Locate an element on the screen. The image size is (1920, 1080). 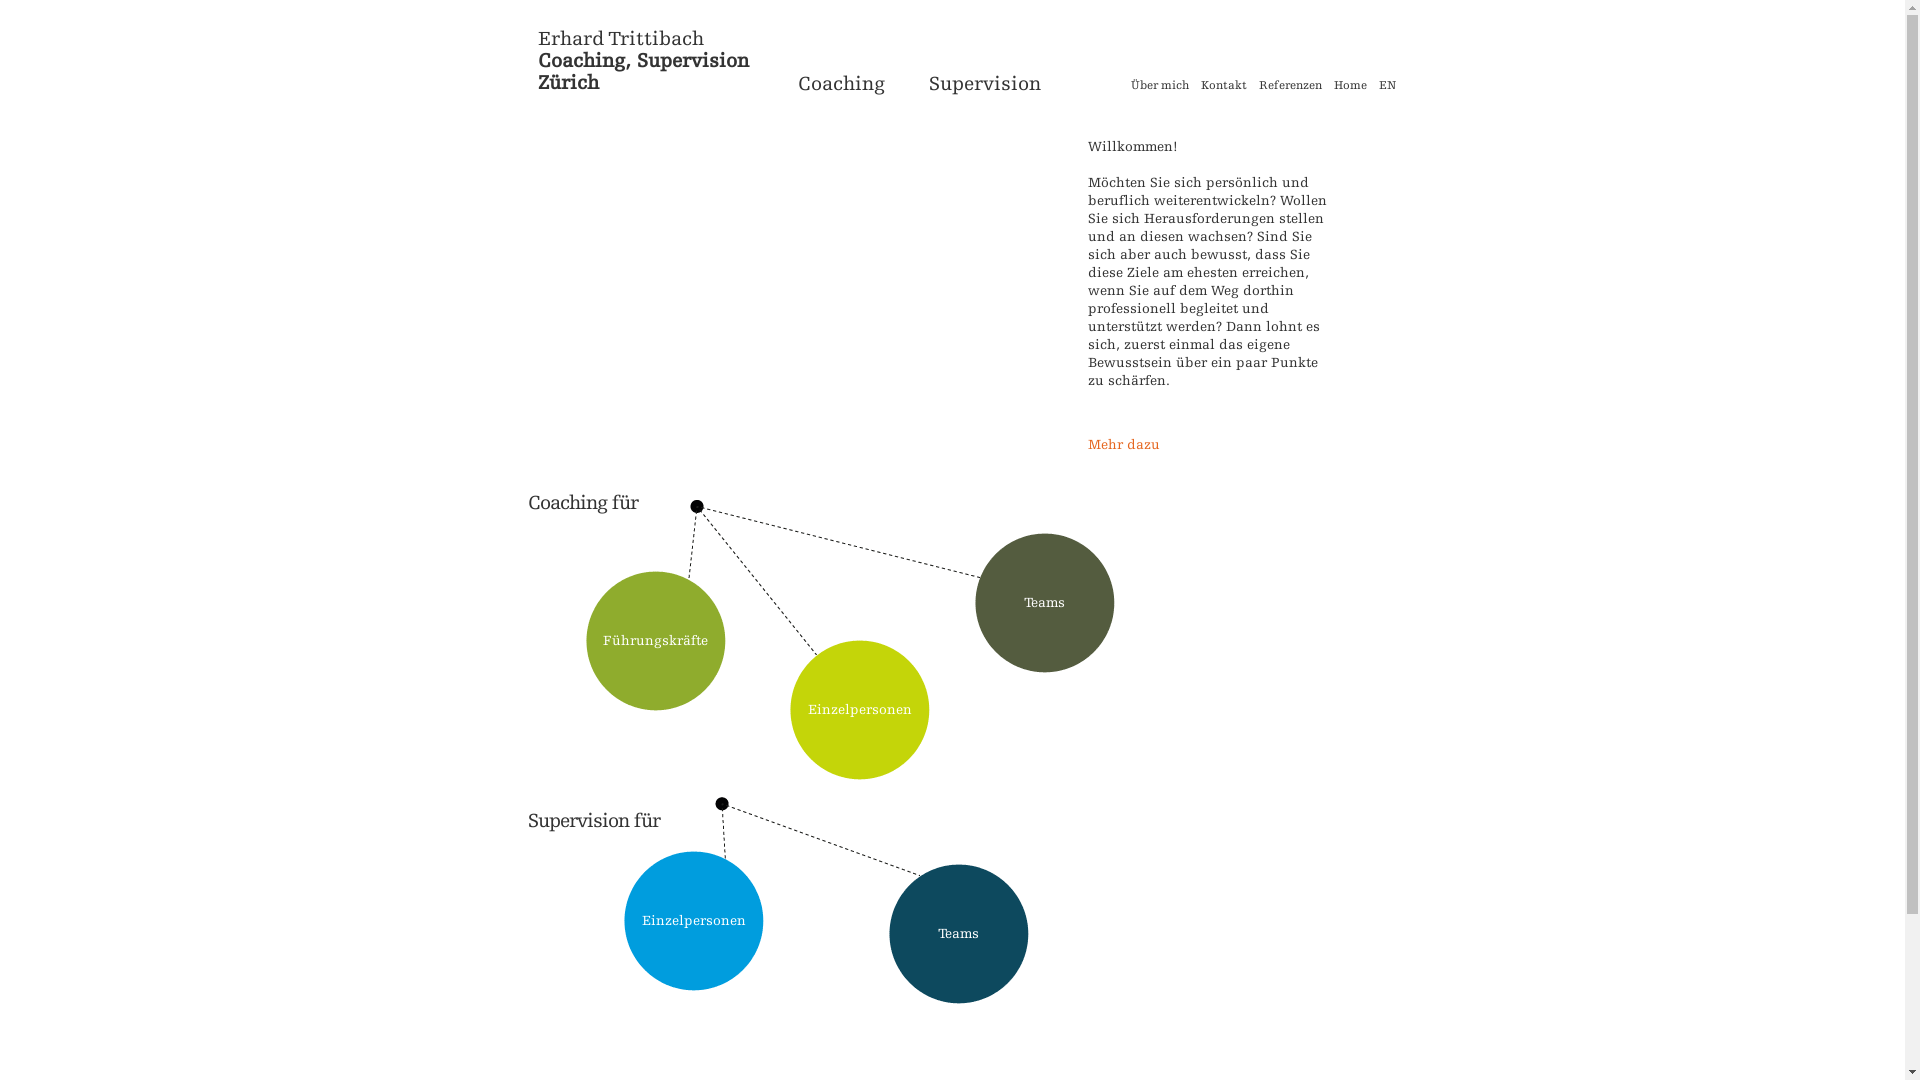
Coaching is located at coordinates (842, 84).